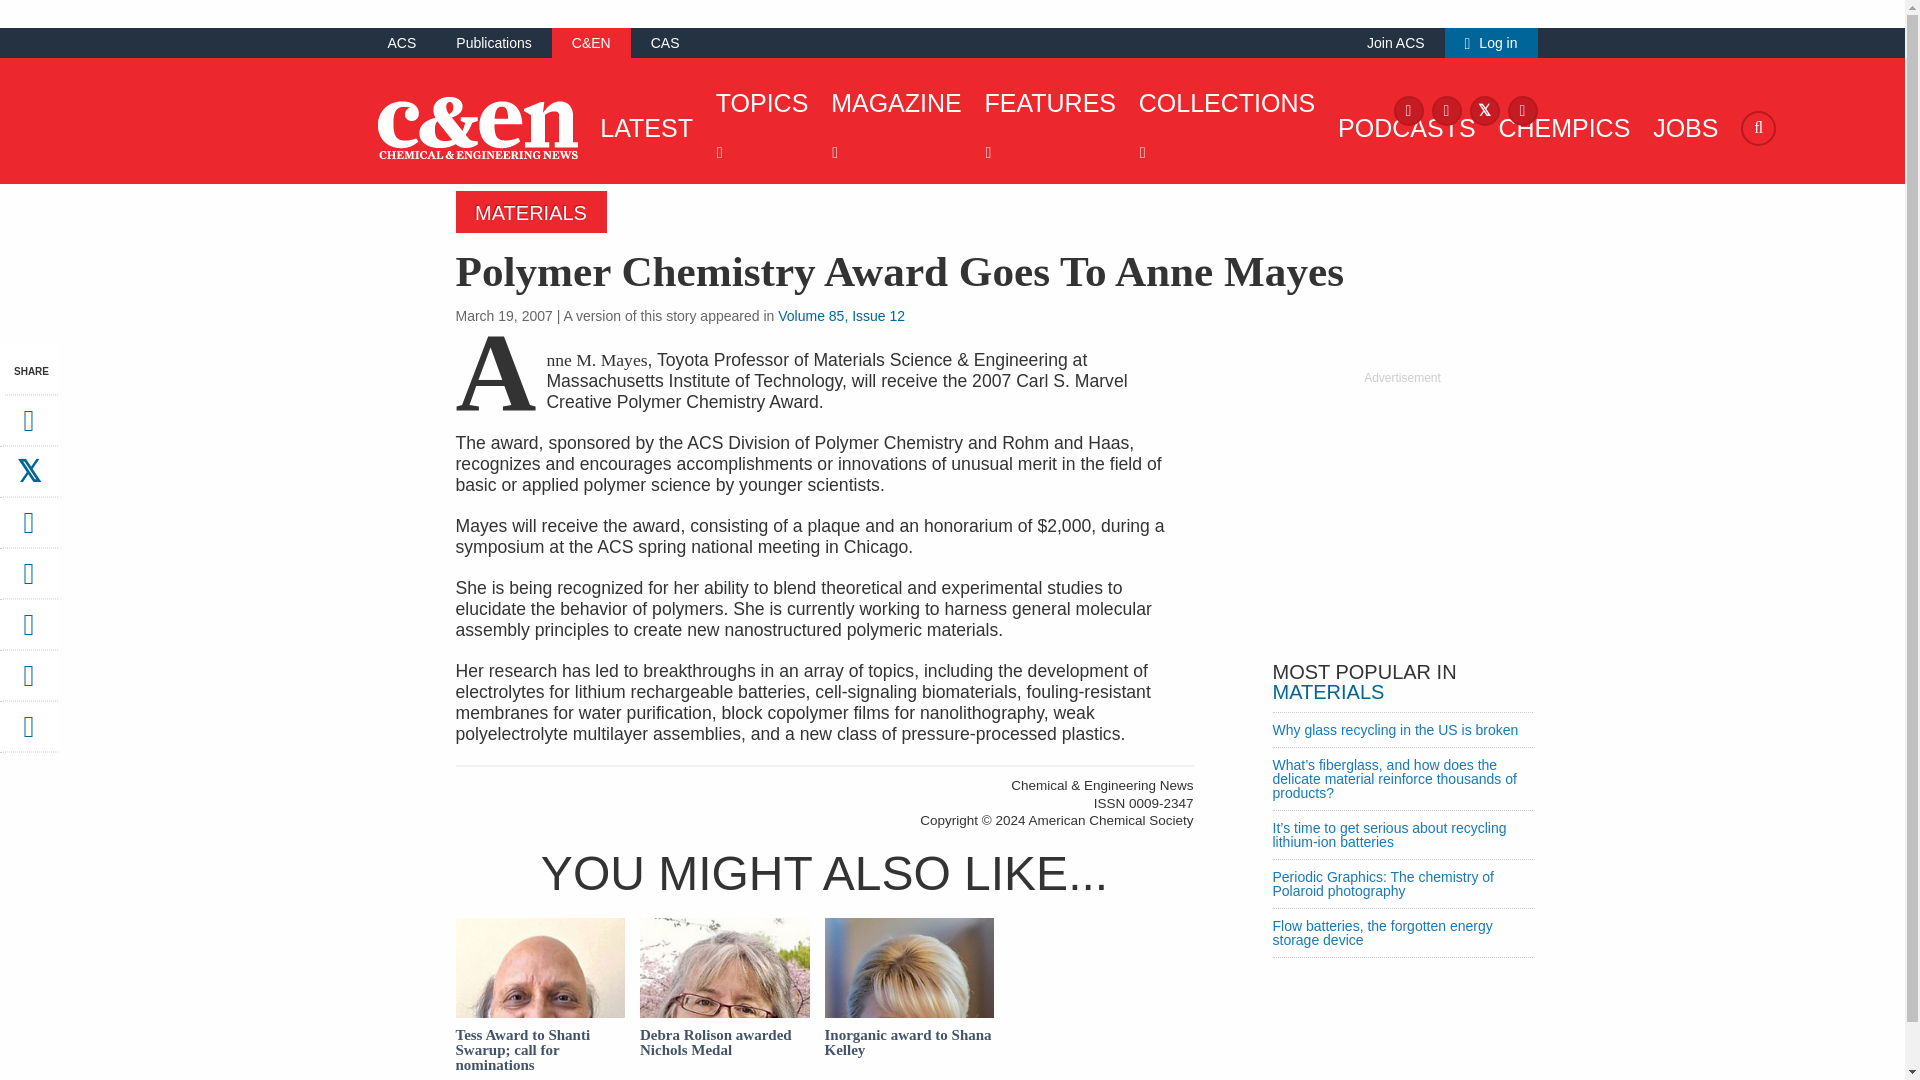 The image size is (1920, 1080). What do you see at coordinates (1408, 109) in the screenshot?
I see `Facebook` at bounding box center [1408, 109].